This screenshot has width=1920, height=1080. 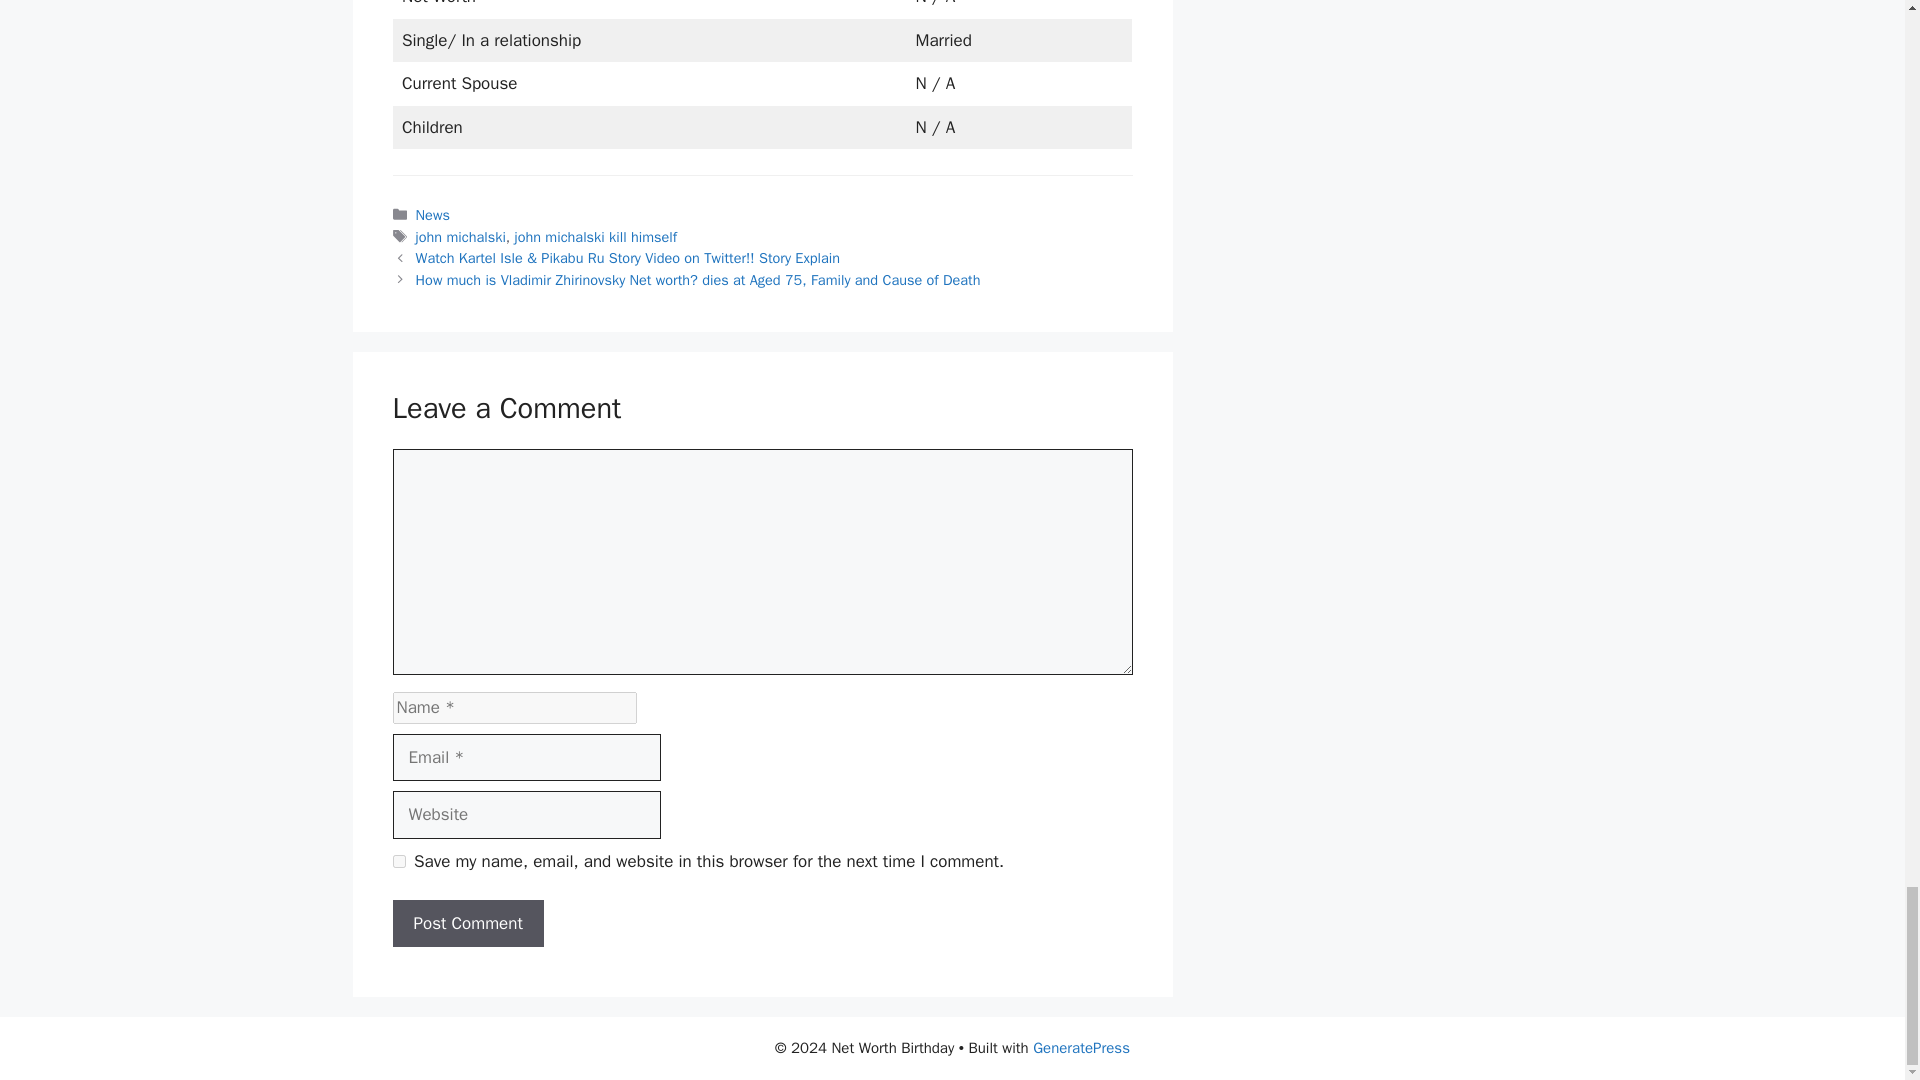 What do you see at coordinates (461, 236) in the screenshot?
I see `john michalski` at bounding box center [461, 236].